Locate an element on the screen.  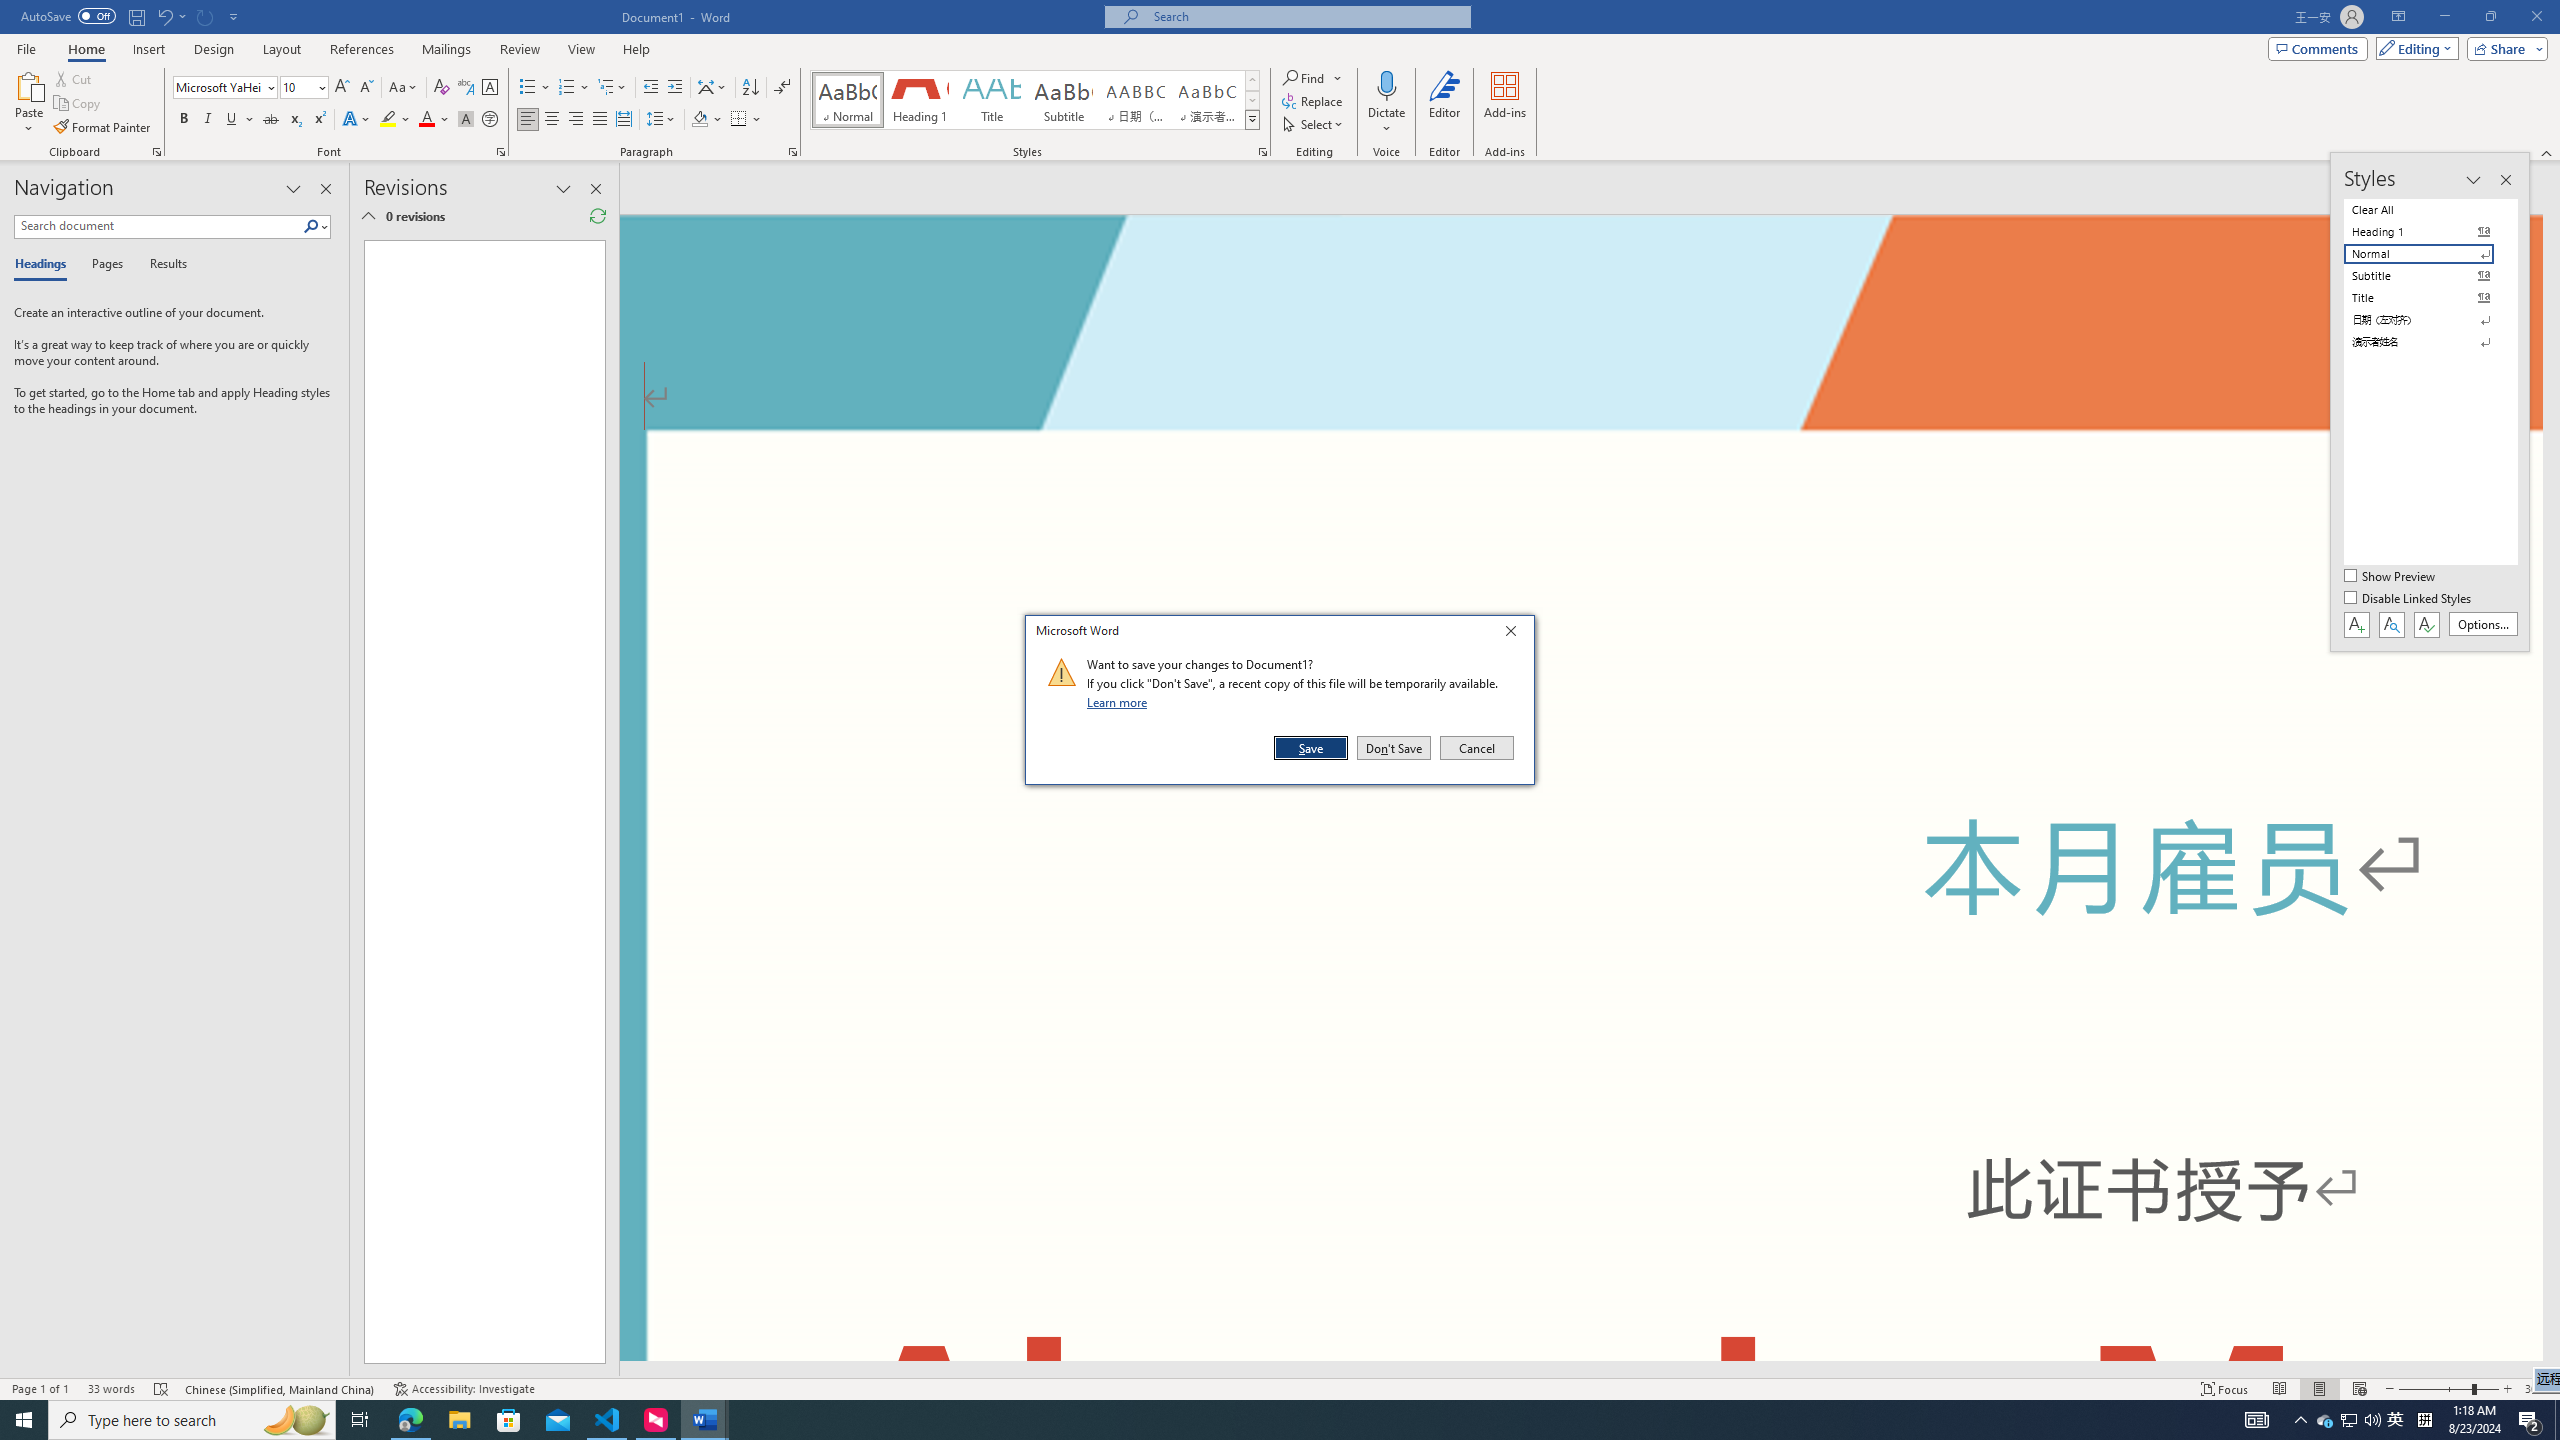
Close pane is located at coordinates (326, 189).